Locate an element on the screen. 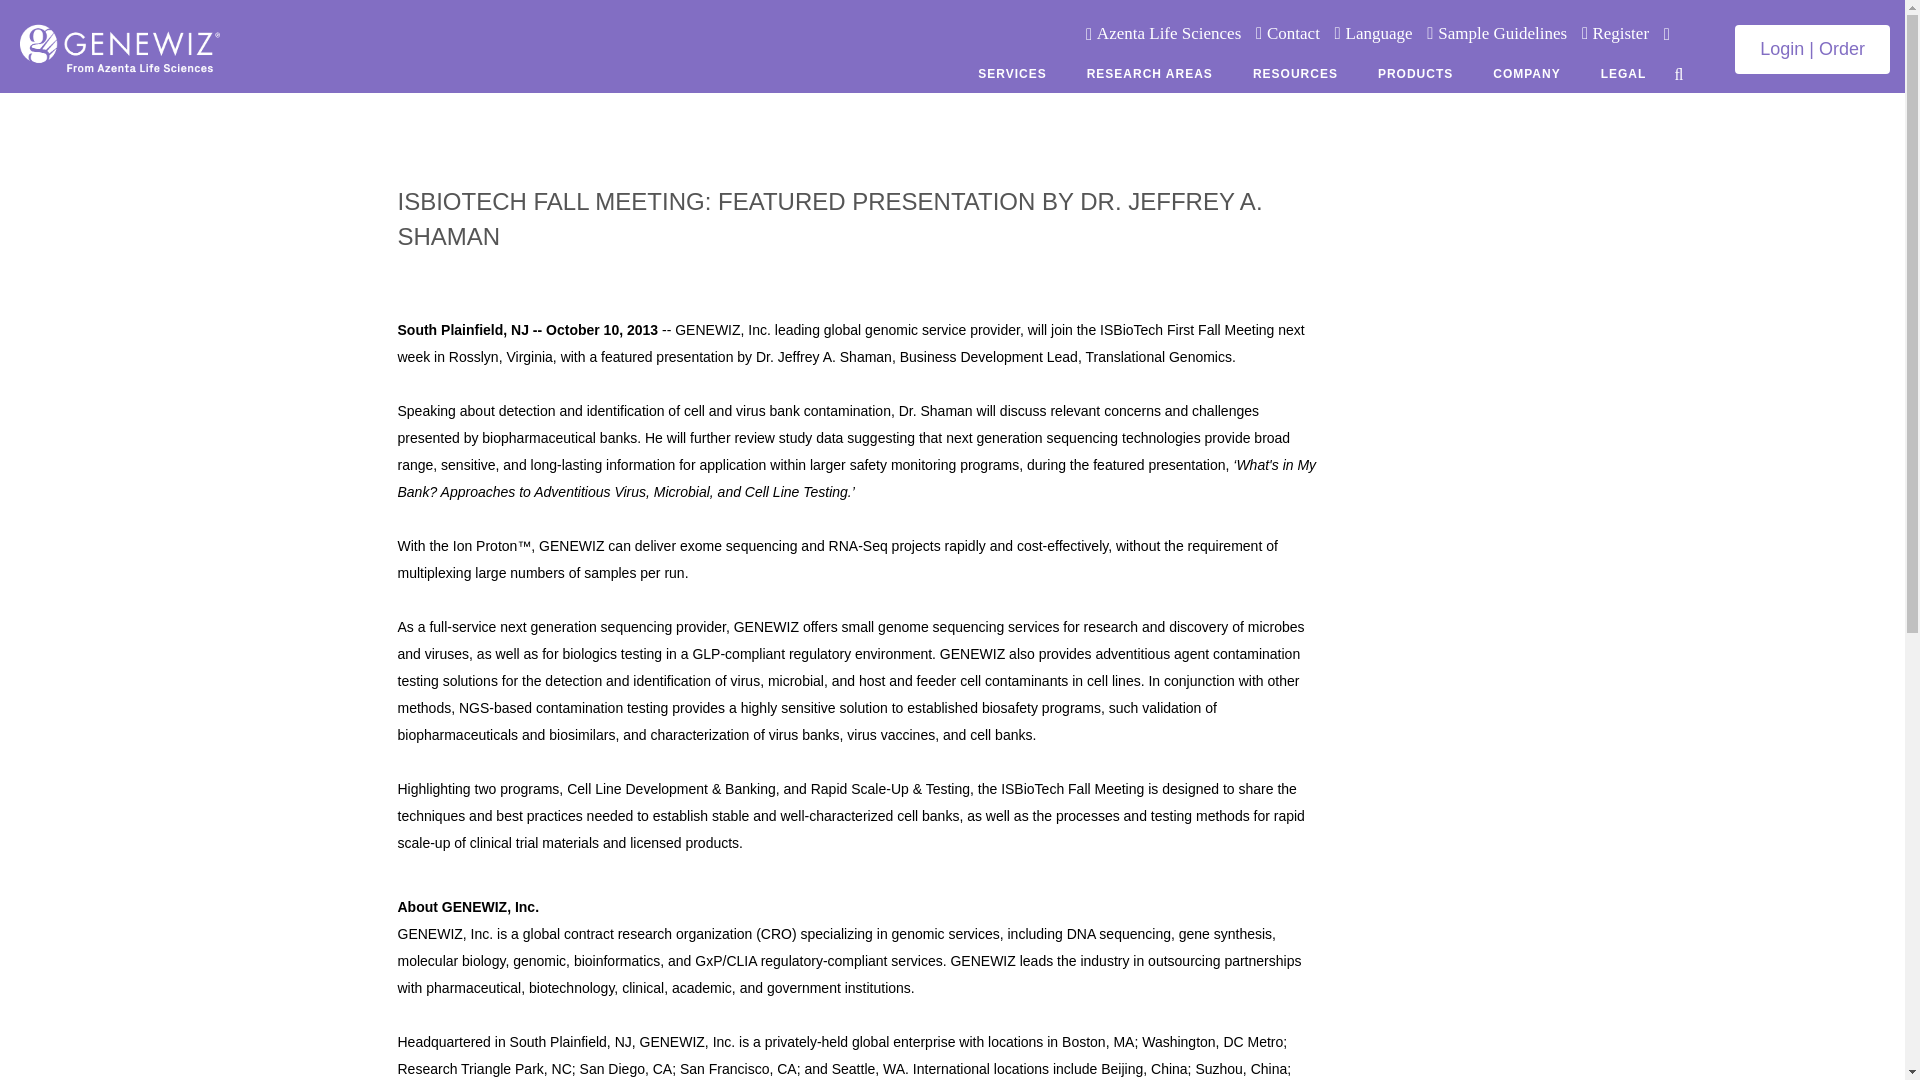 The image size is (1920, 1080). Sample Guidelines is located at coordinates (1502, 33).